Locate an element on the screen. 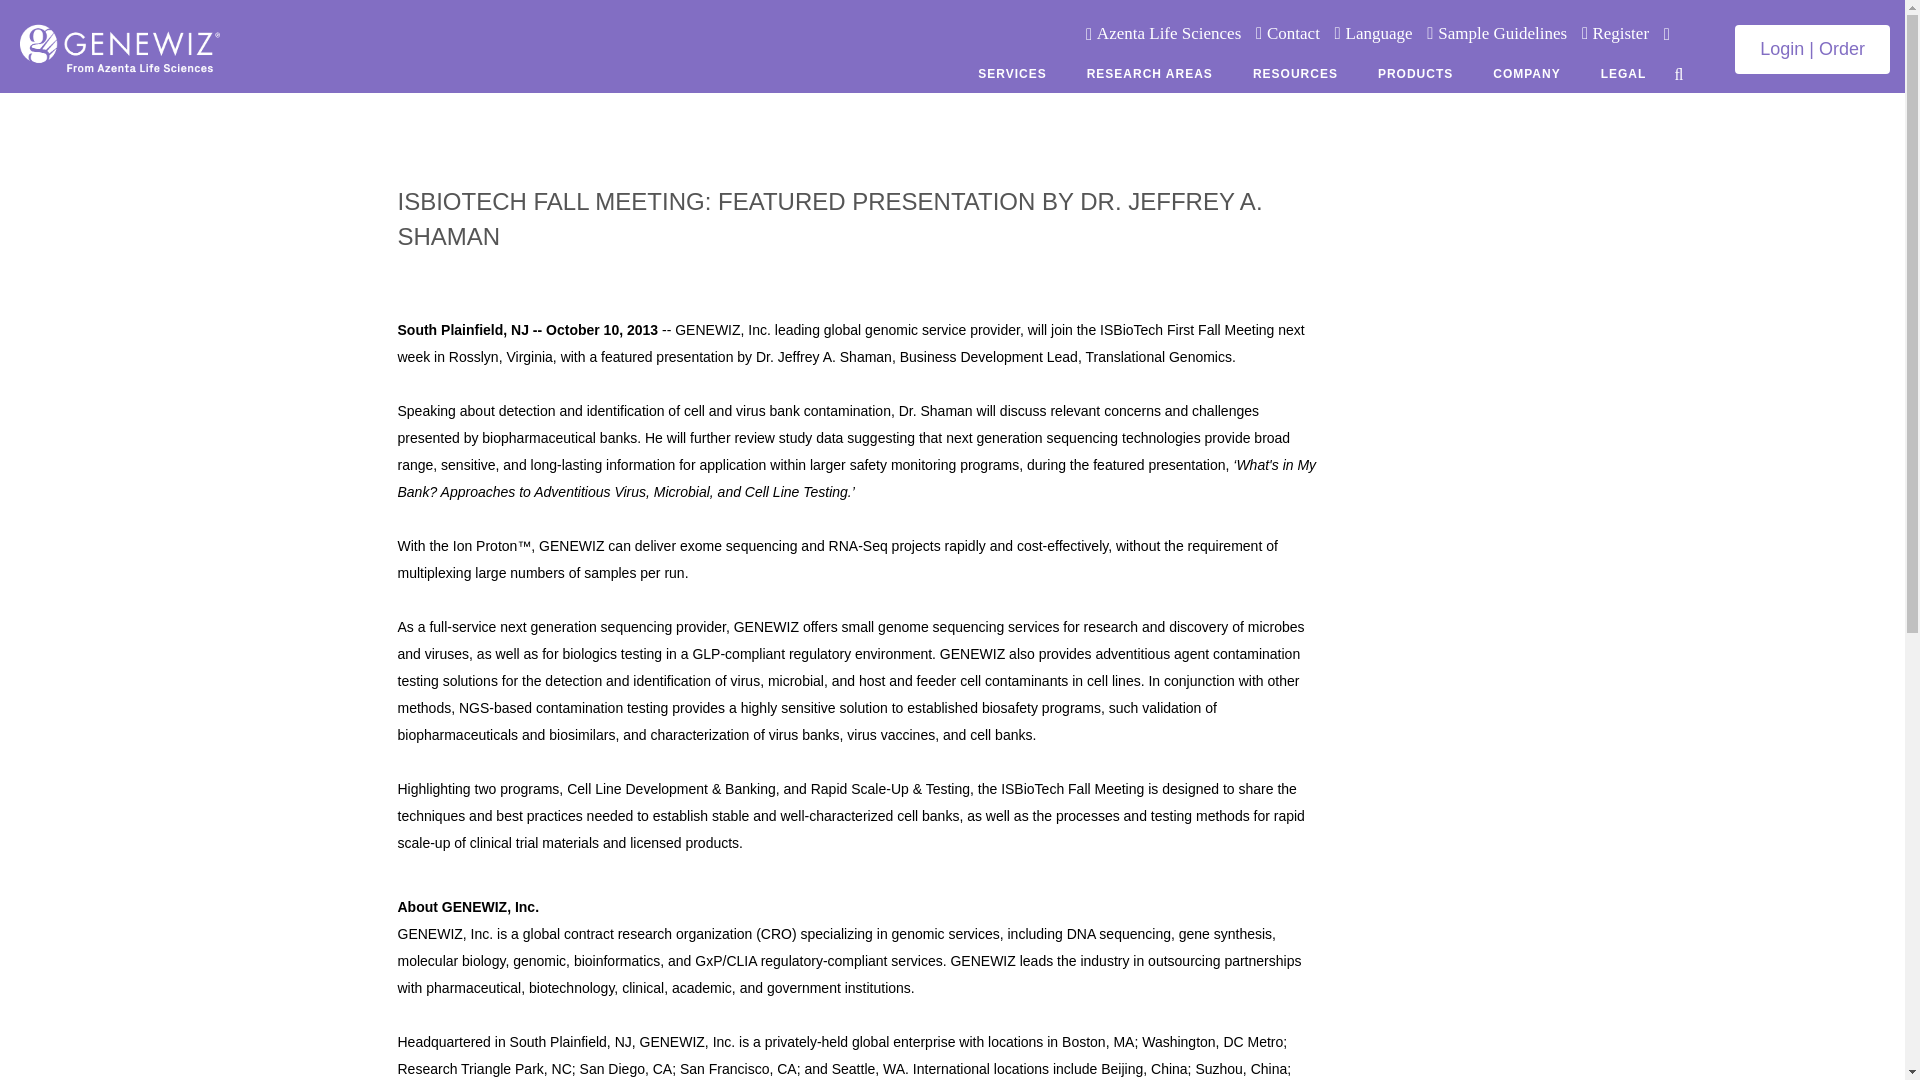 The image size is (1920, 1080). Sample Guidelines is located at coordinates (1502, 33).